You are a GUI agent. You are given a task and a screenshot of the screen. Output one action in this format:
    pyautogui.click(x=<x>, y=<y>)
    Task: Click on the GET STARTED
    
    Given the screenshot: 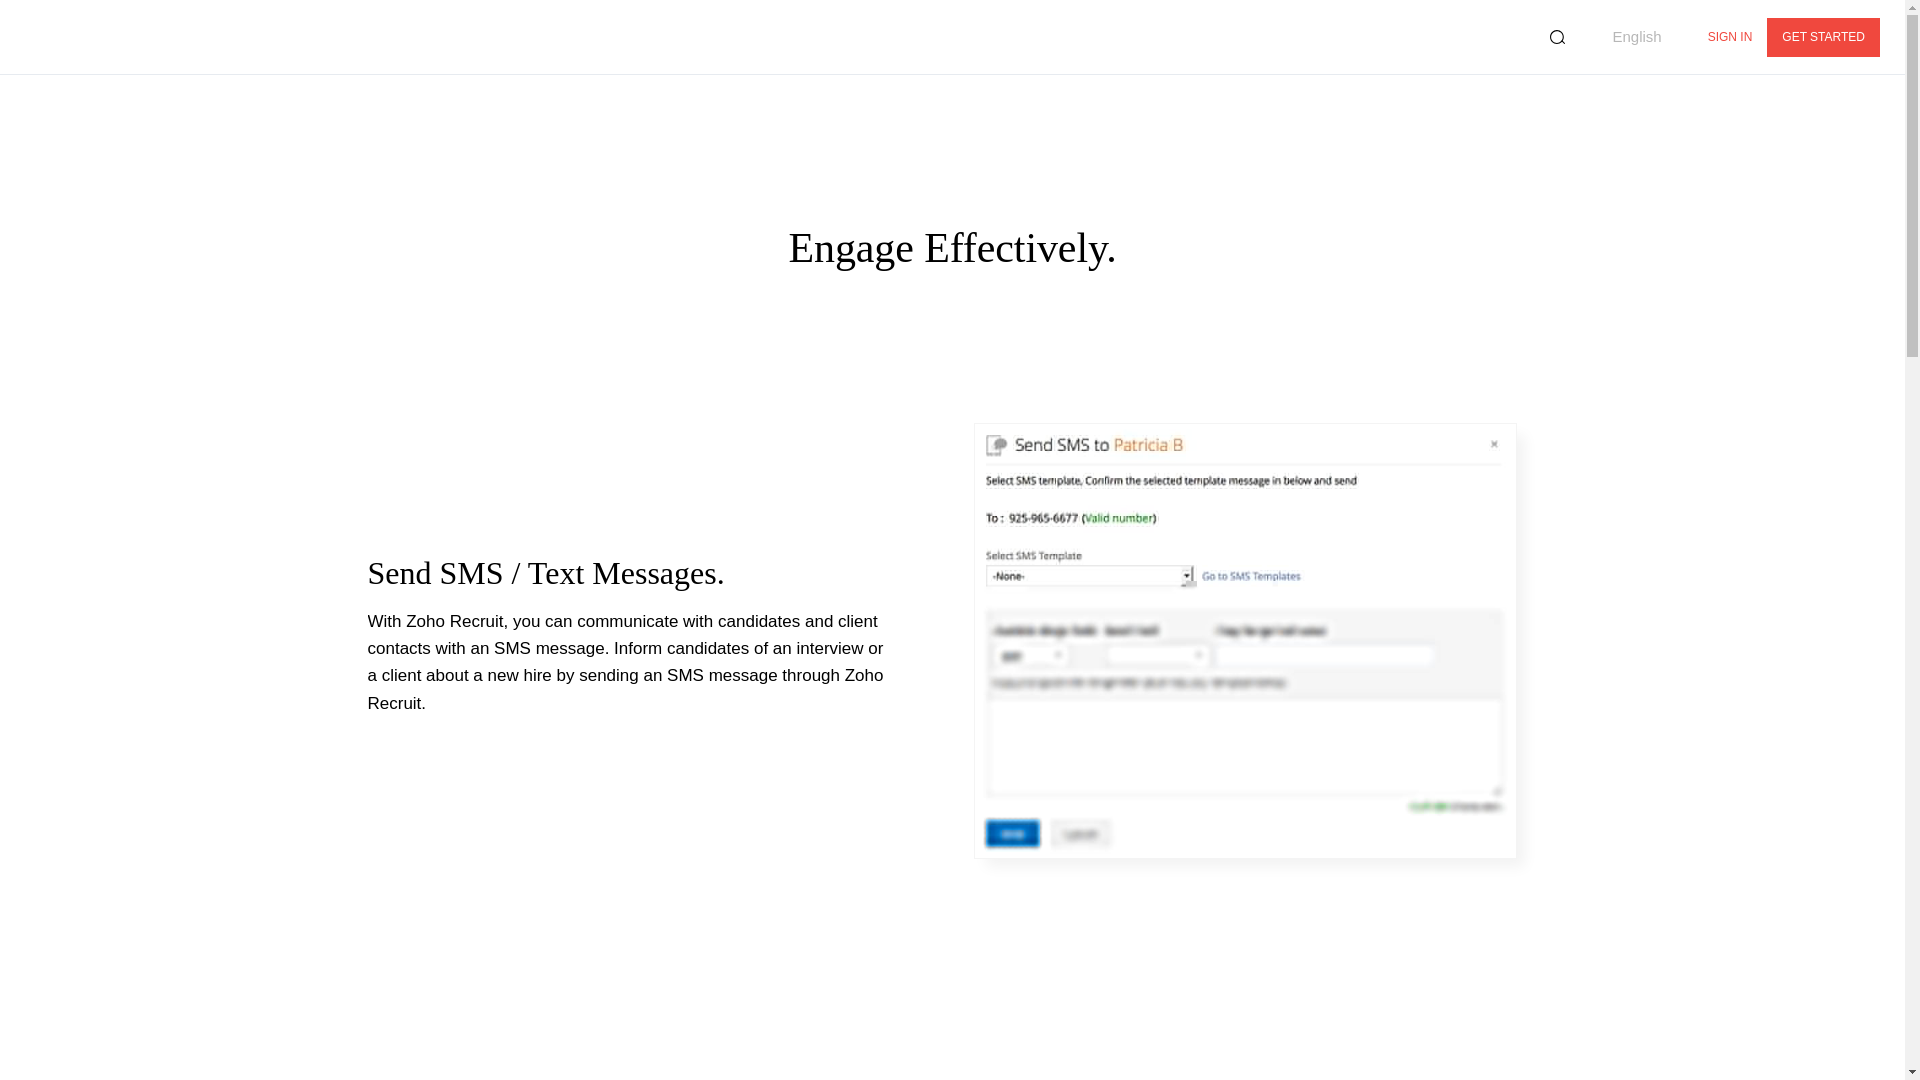 What is the action you would take?
    pyautogui.click(x=1822, y=38)
    